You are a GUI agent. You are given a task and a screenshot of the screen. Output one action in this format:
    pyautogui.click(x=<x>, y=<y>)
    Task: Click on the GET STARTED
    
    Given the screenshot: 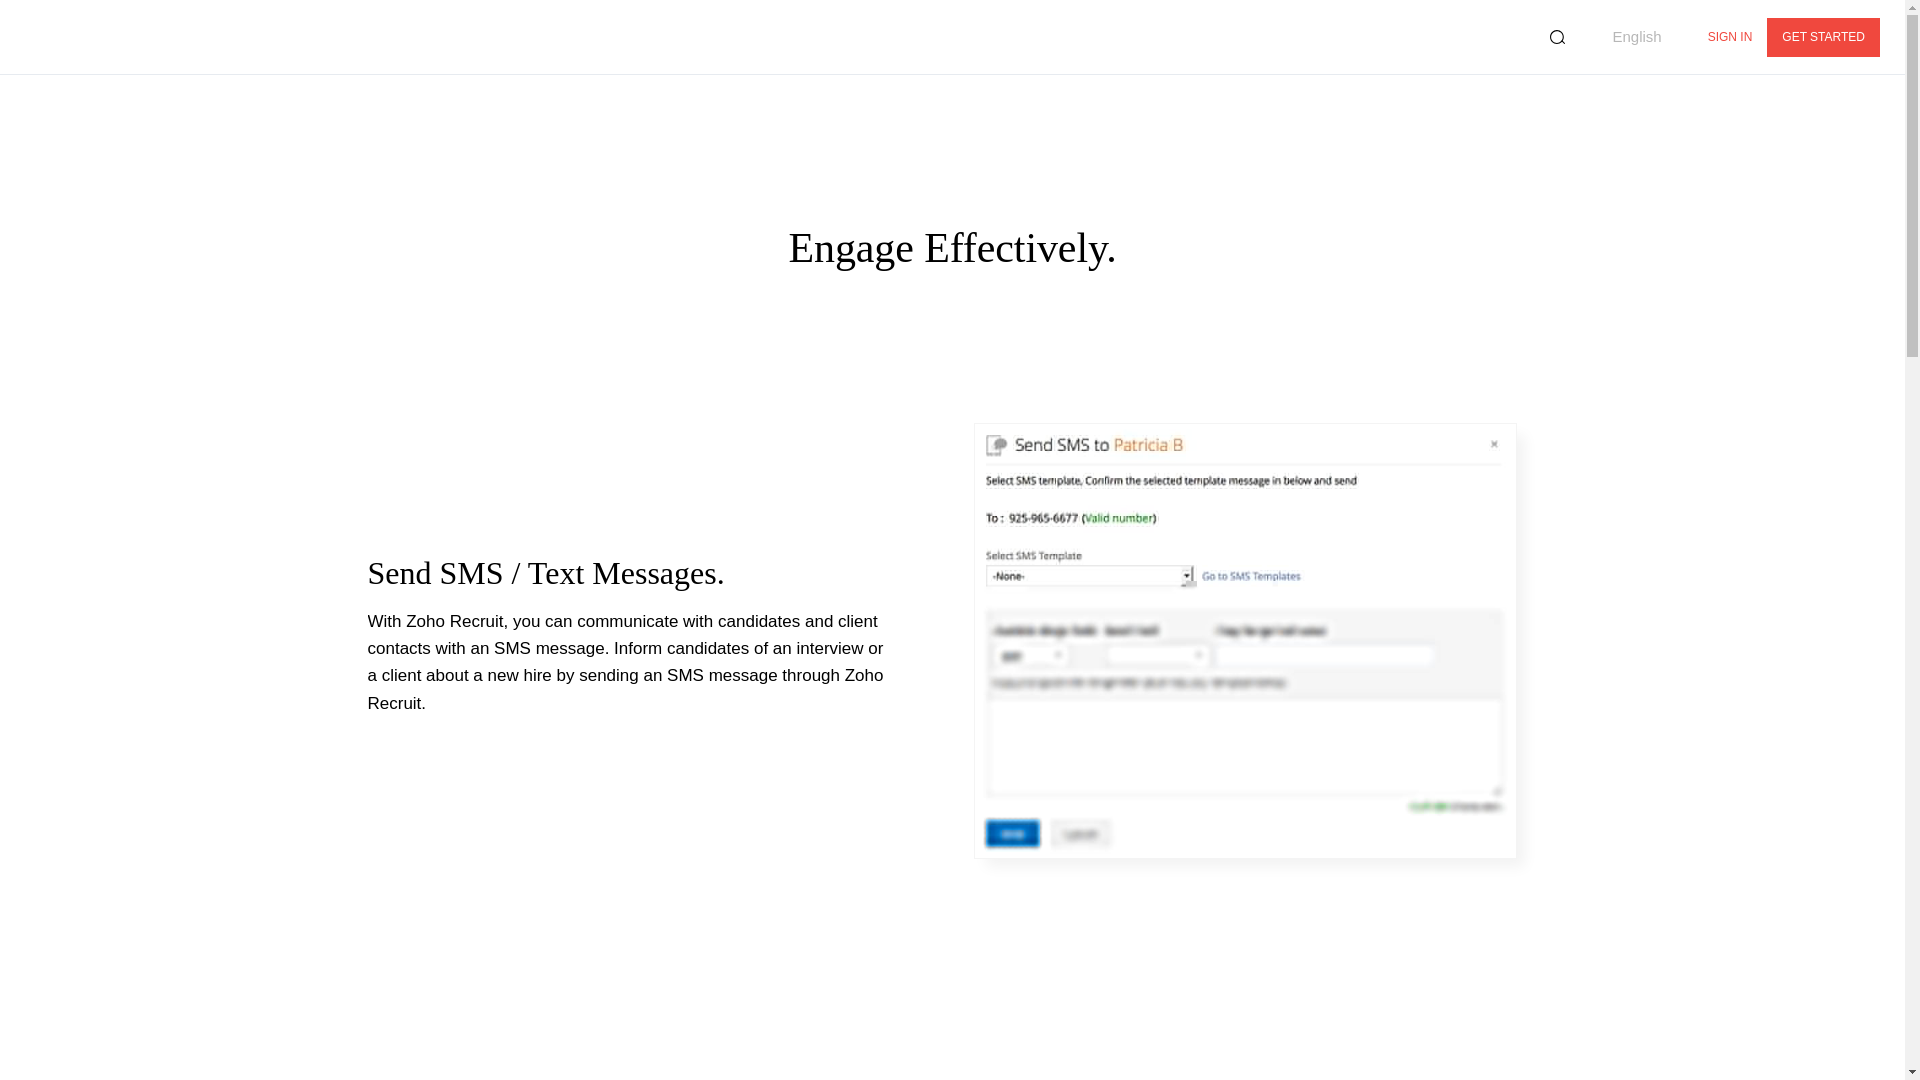 What is the action you would take?
    pyautogui.click(x=1822, y=38)
    